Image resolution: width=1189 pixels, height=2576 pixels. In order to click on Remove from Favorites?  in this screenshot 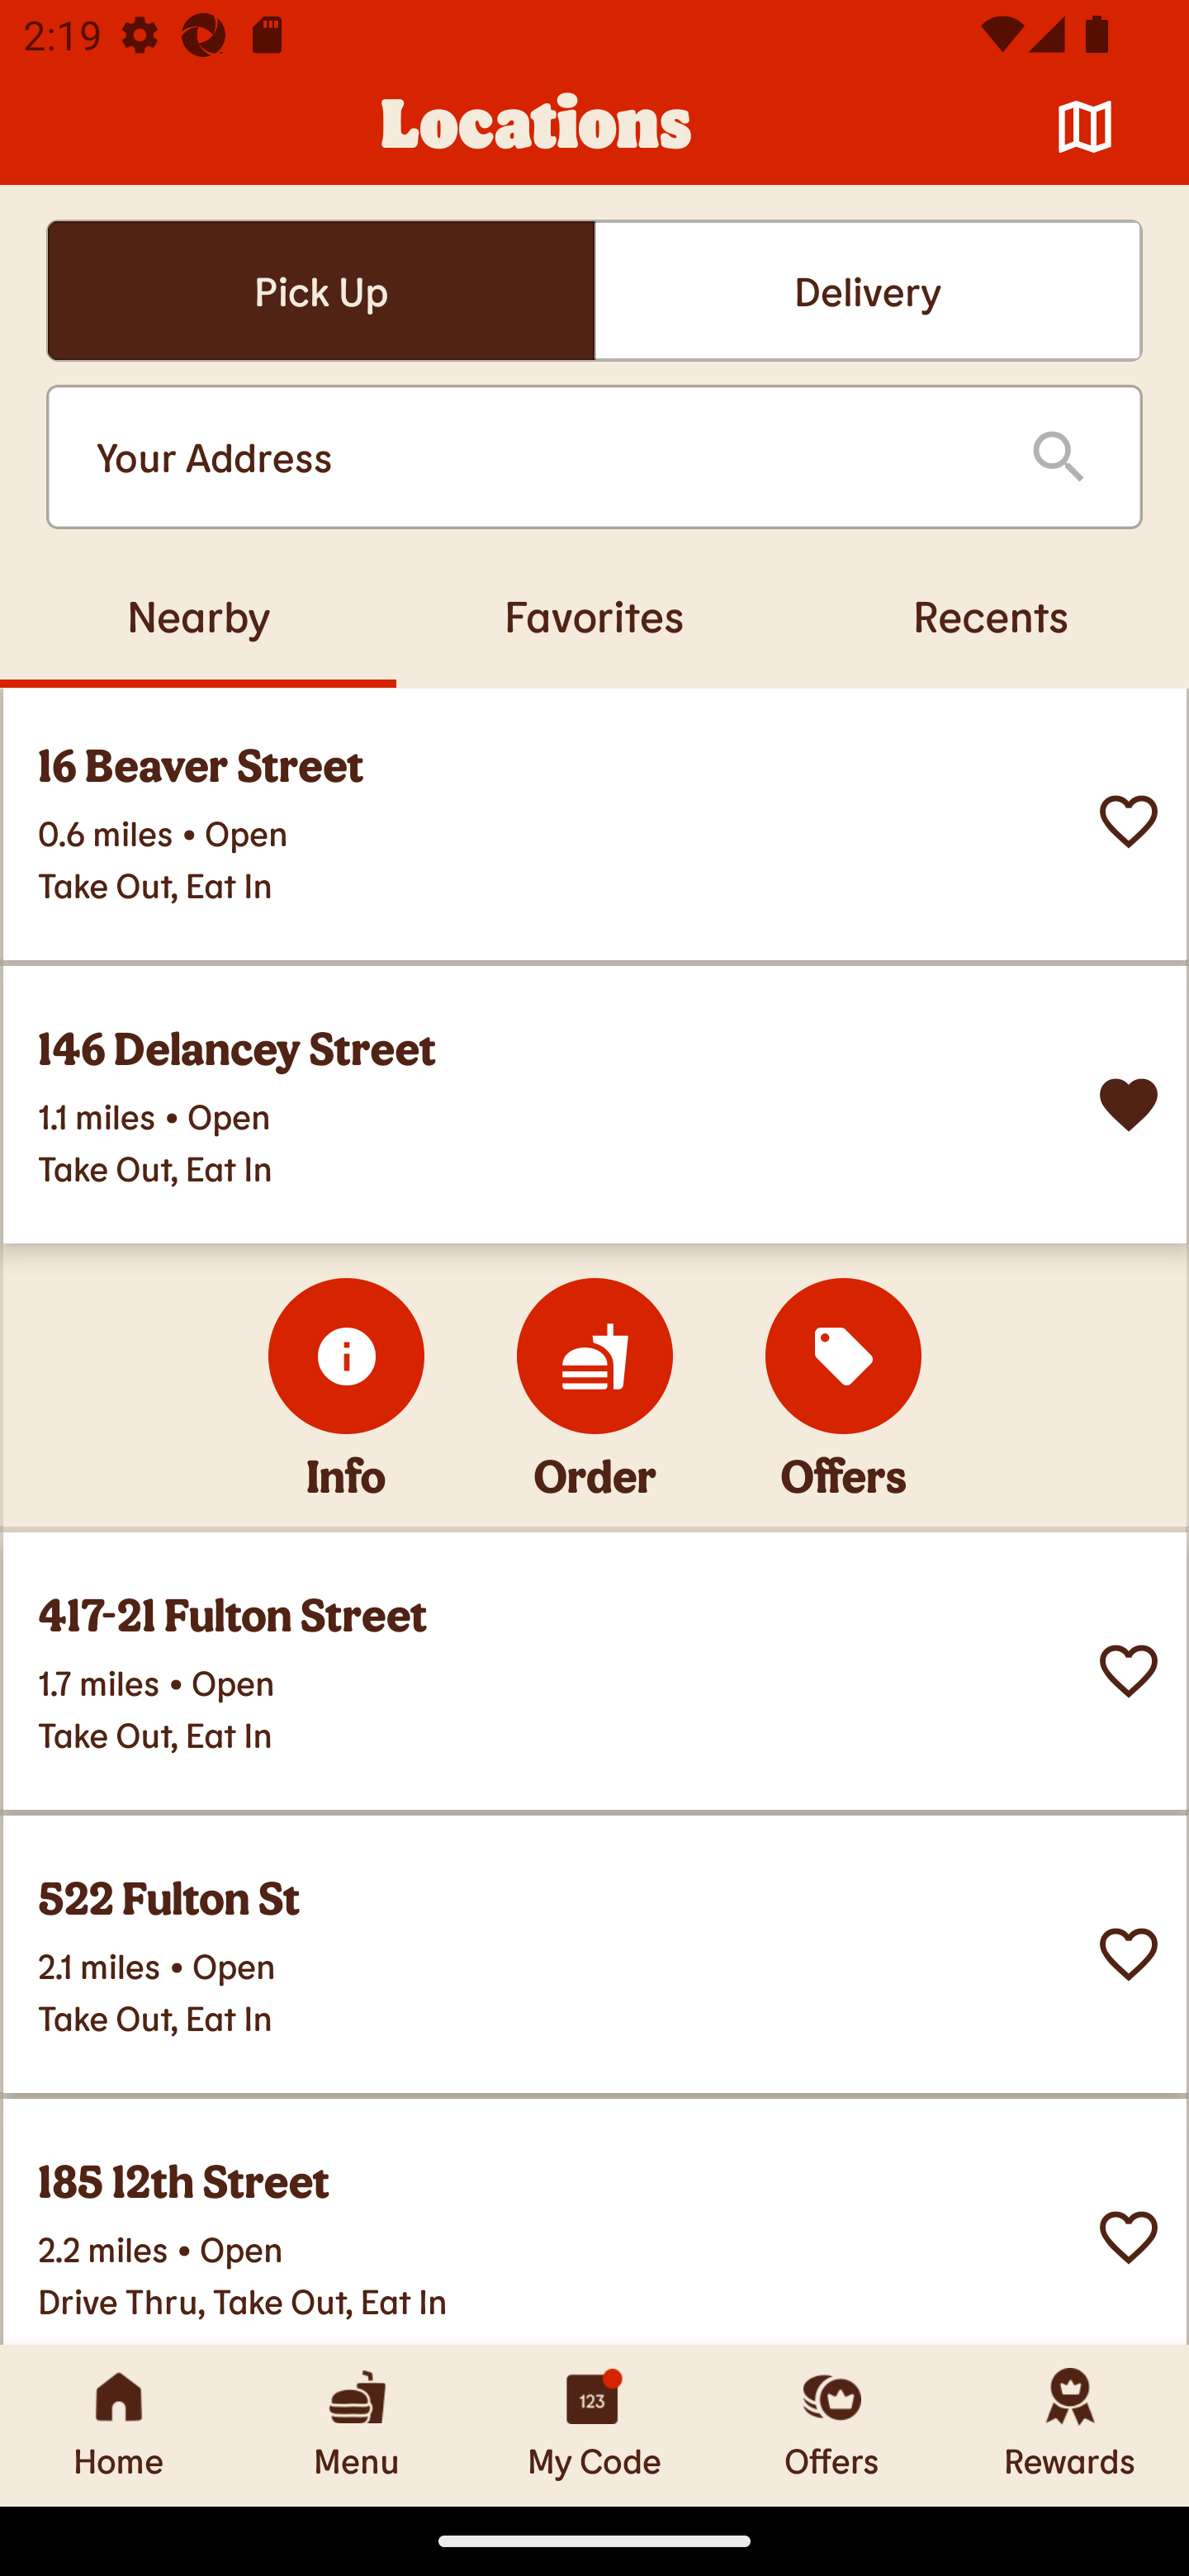, I will do `click(1129, 1103)`.